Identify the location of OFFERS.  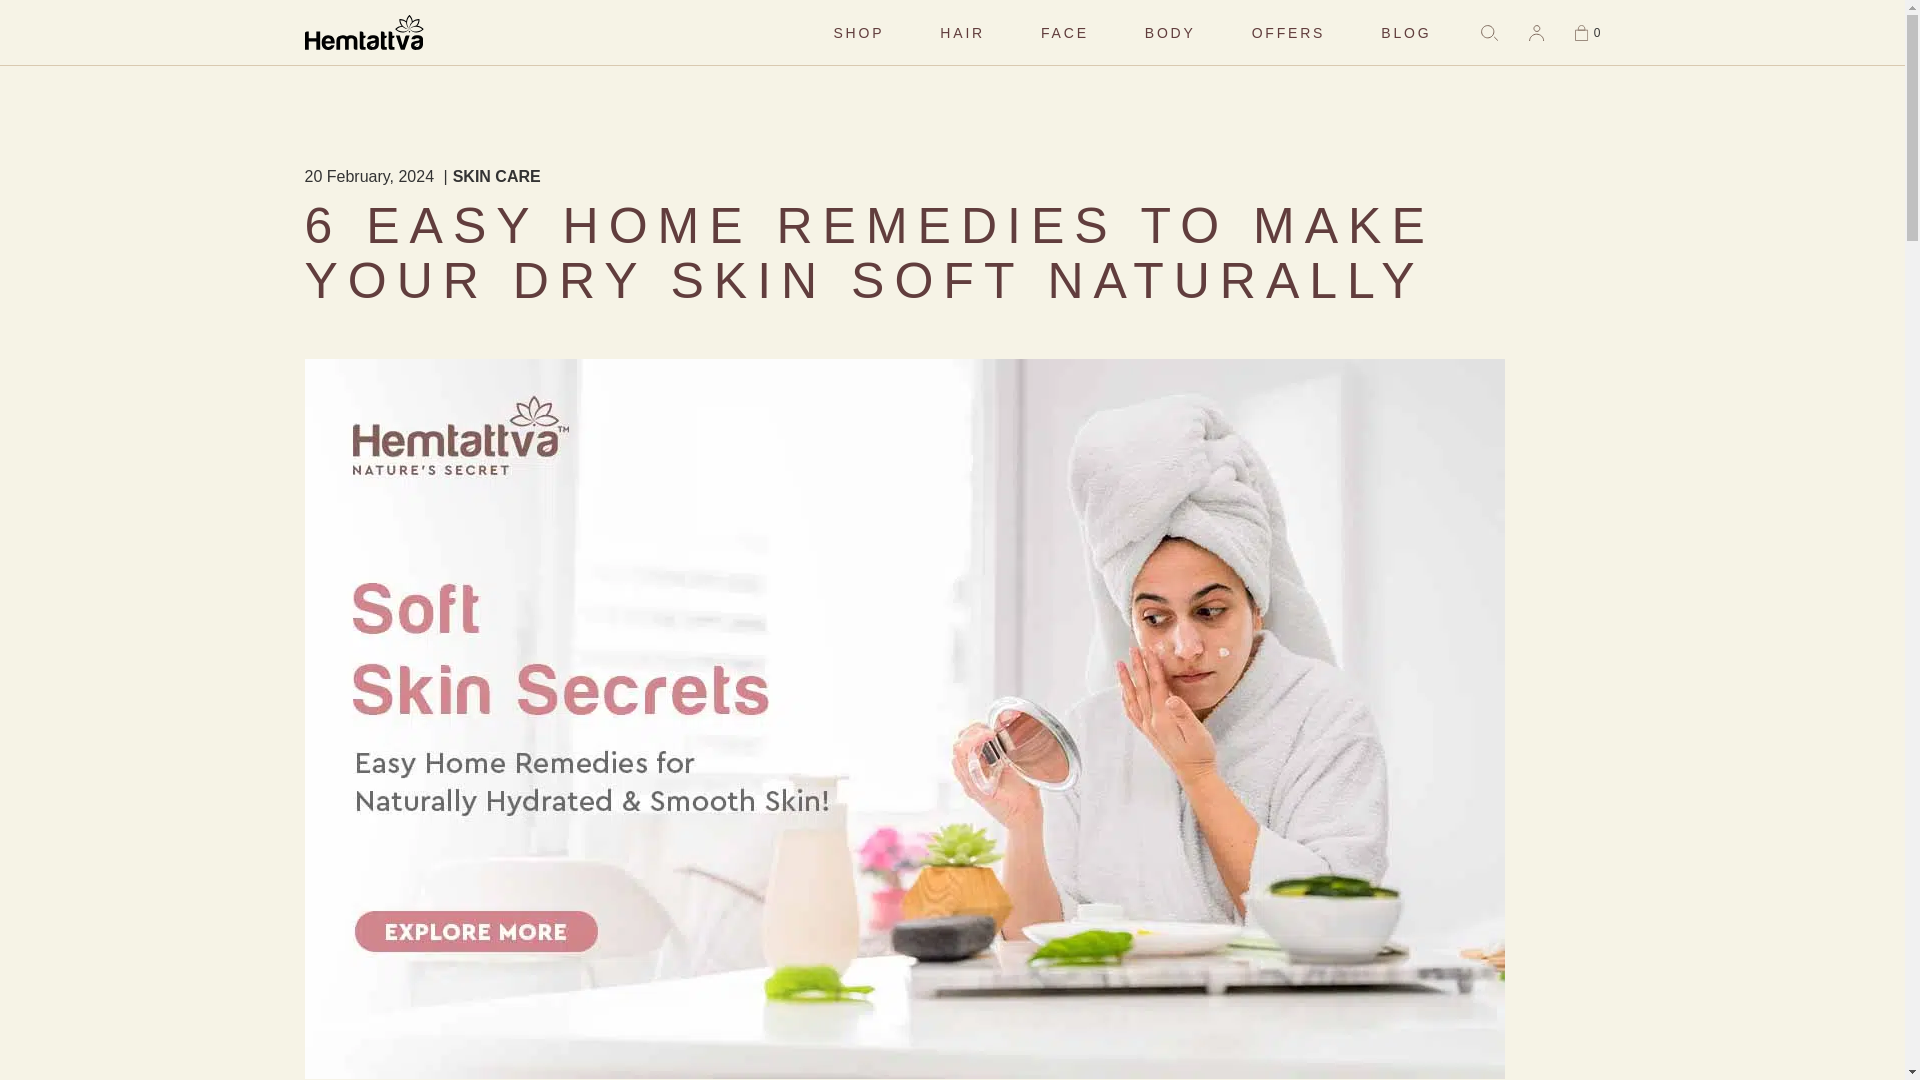
(1288, 32).